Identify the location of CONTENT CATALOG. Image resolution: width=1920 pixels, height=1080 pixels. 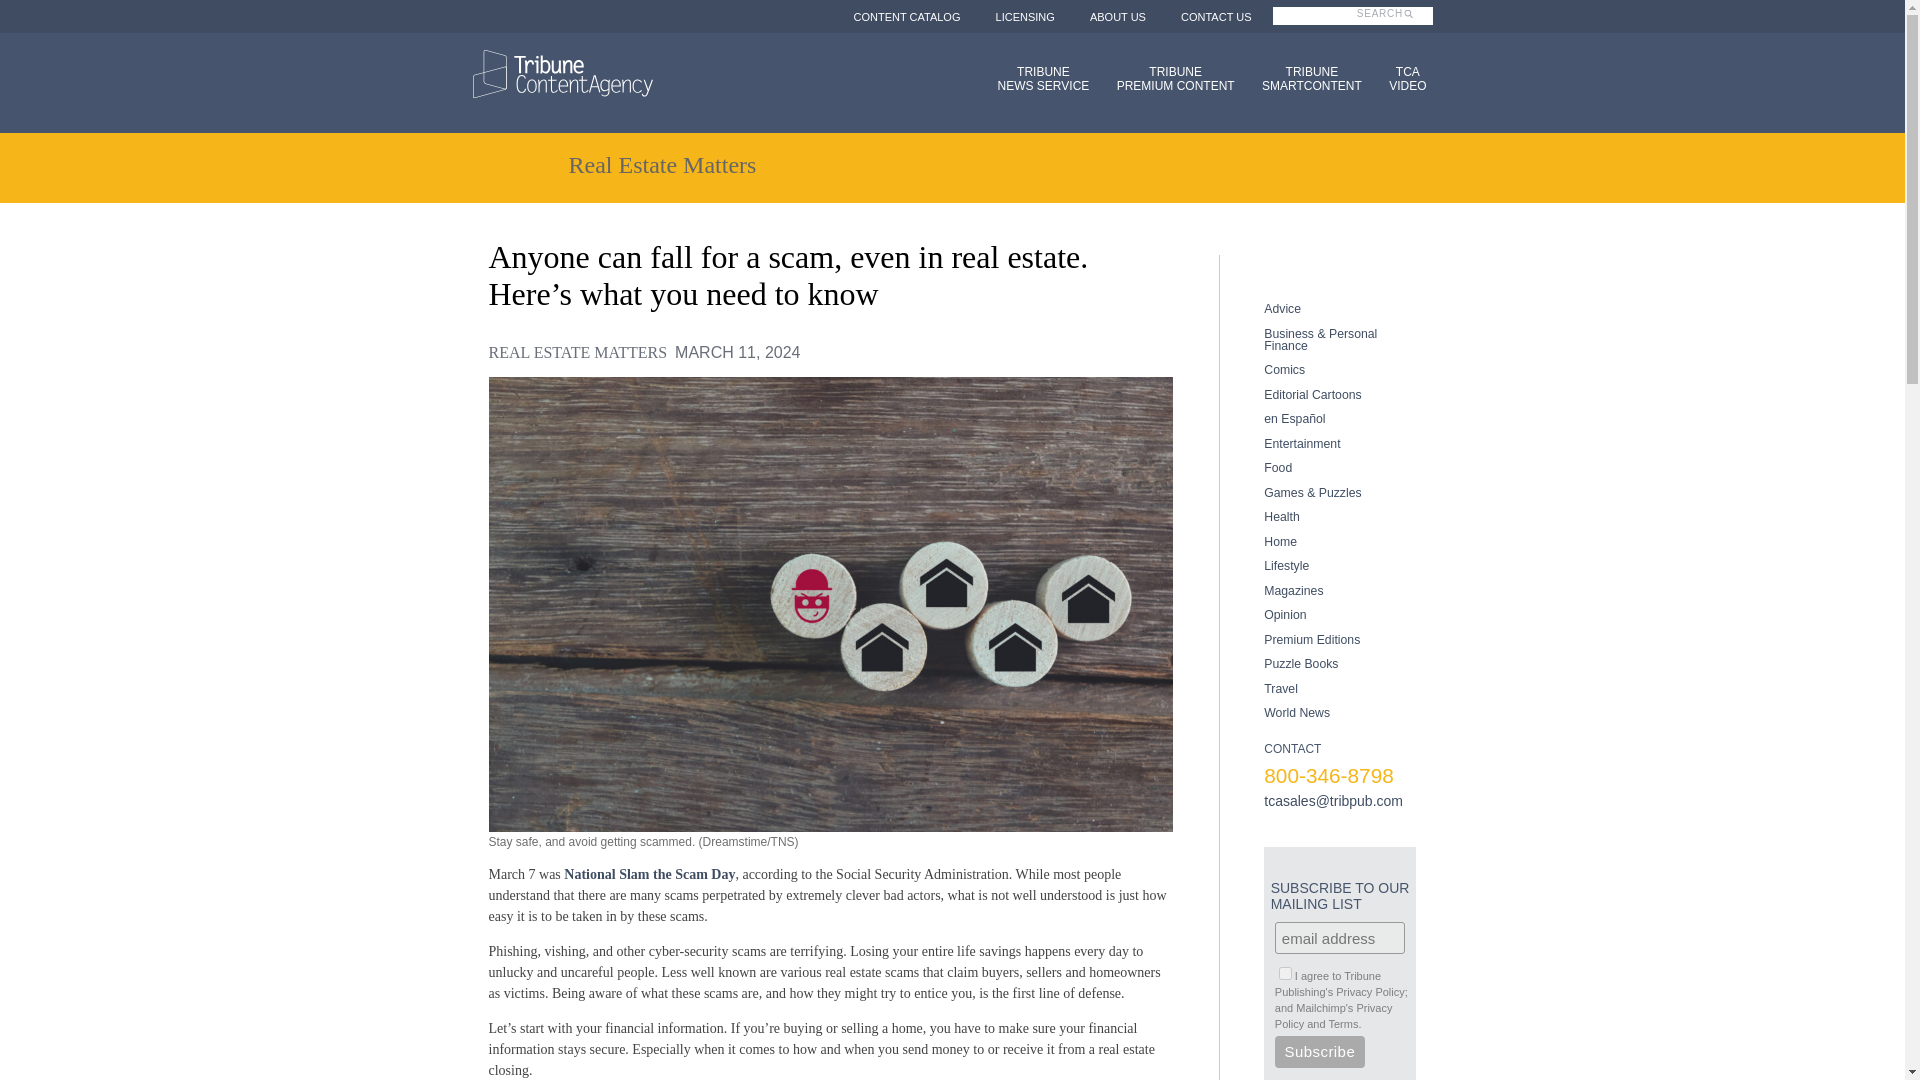
(906, 16).